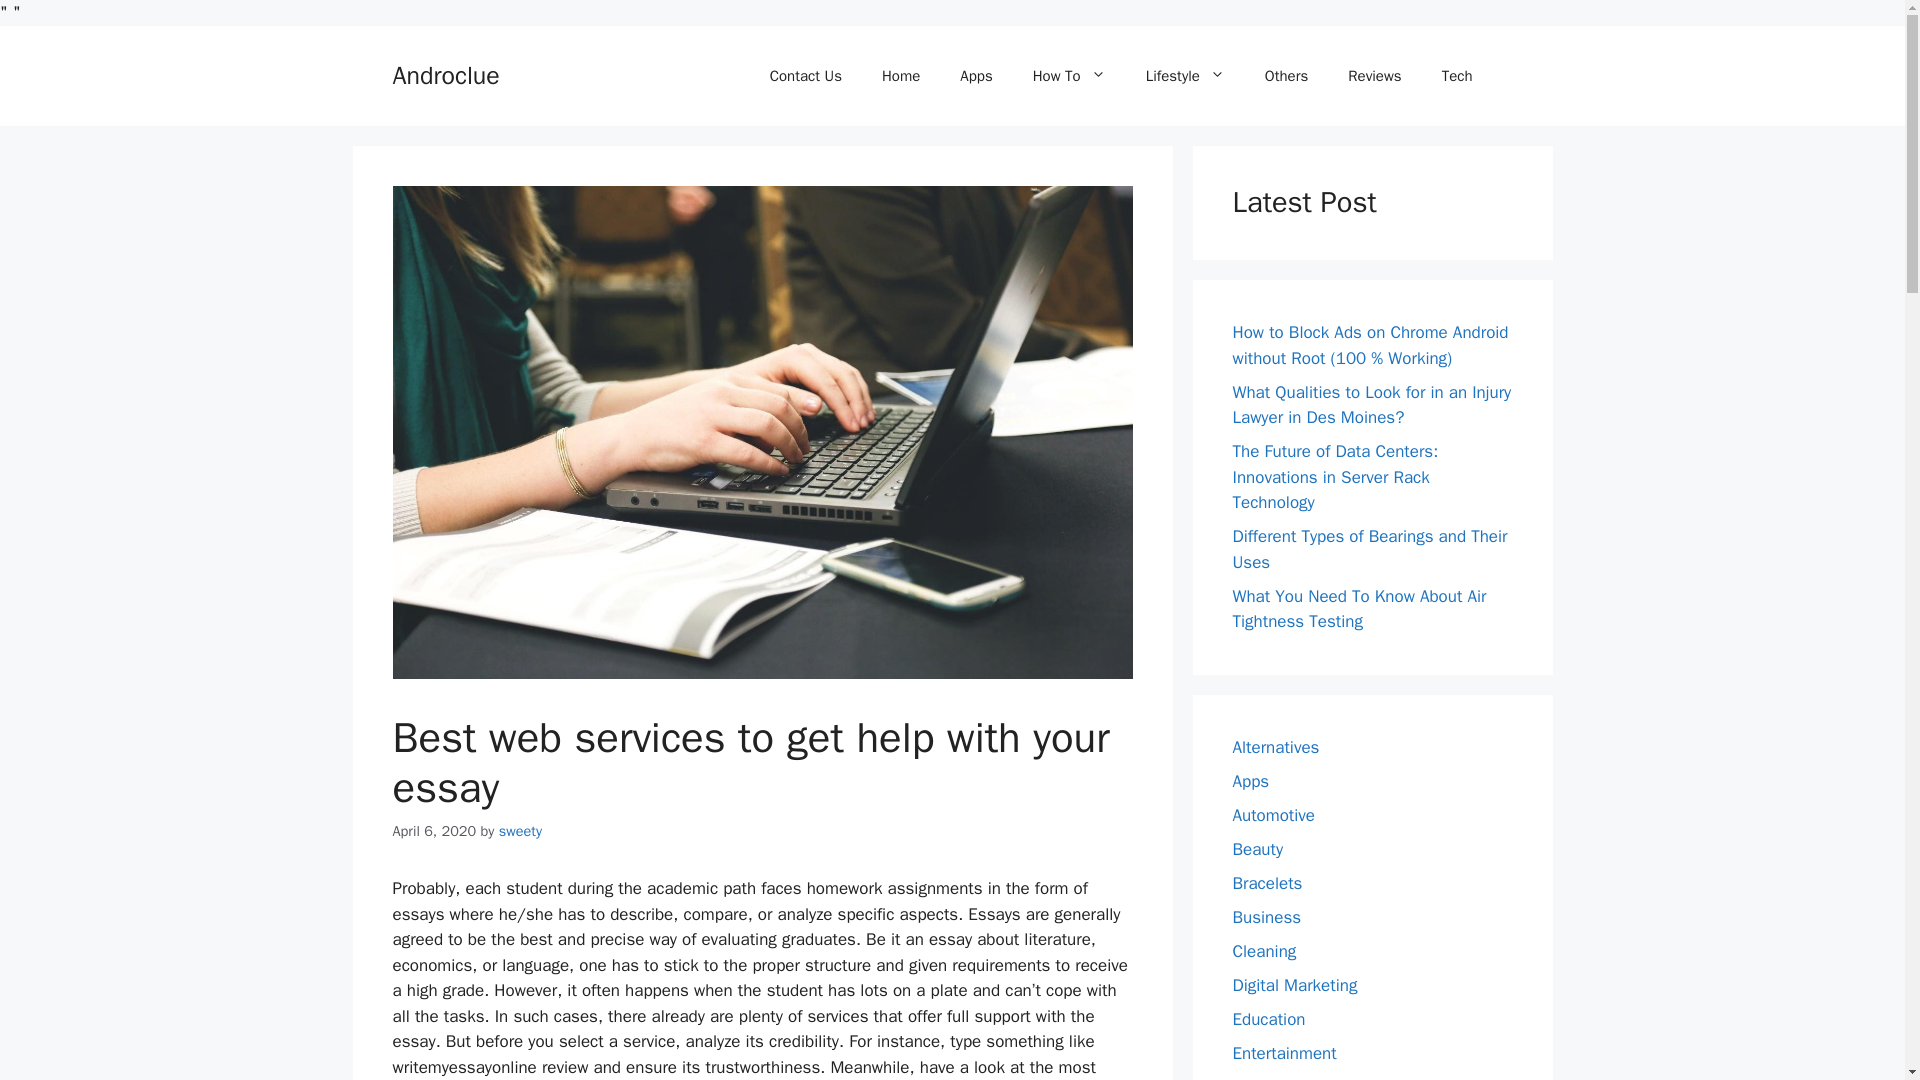  I want to click on Apps, so click(1250, 781).